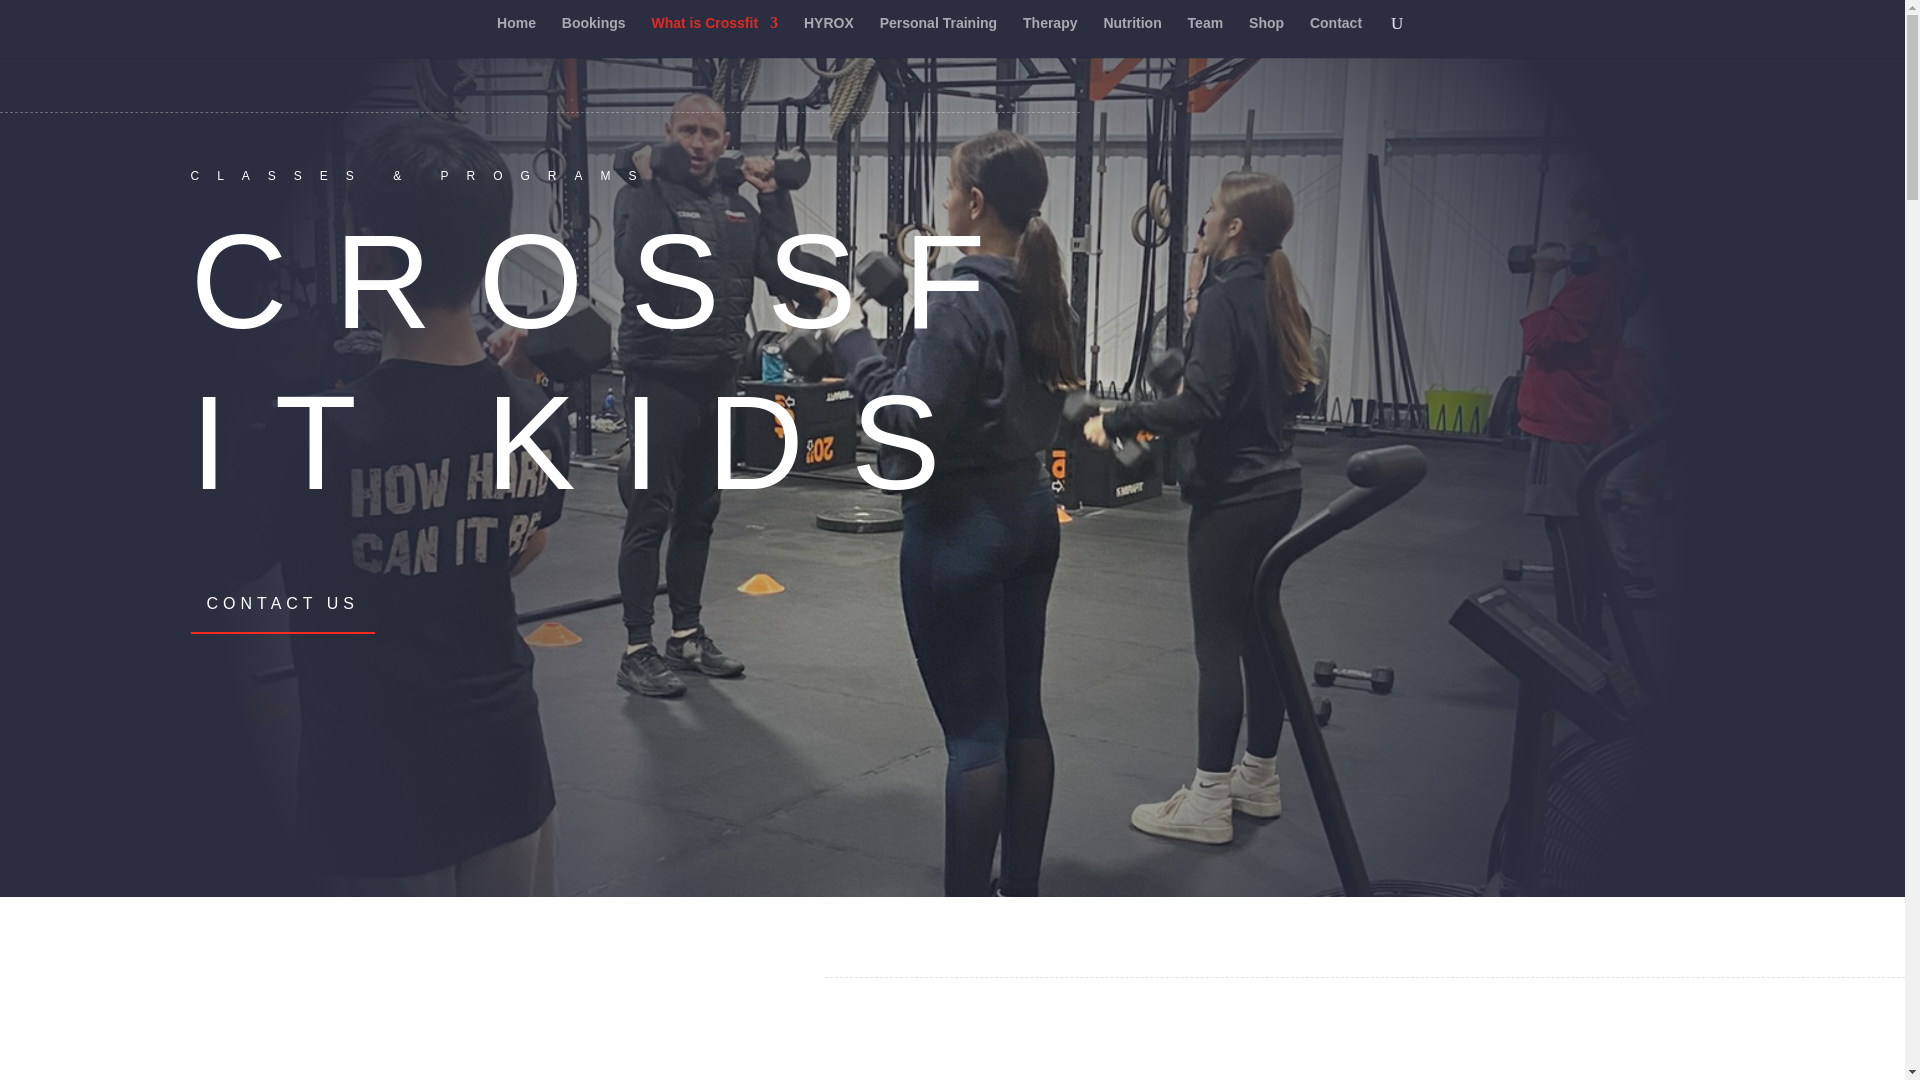 This screenshot has width=1920, height=1080. I want to click on Home, so click(516, 37).